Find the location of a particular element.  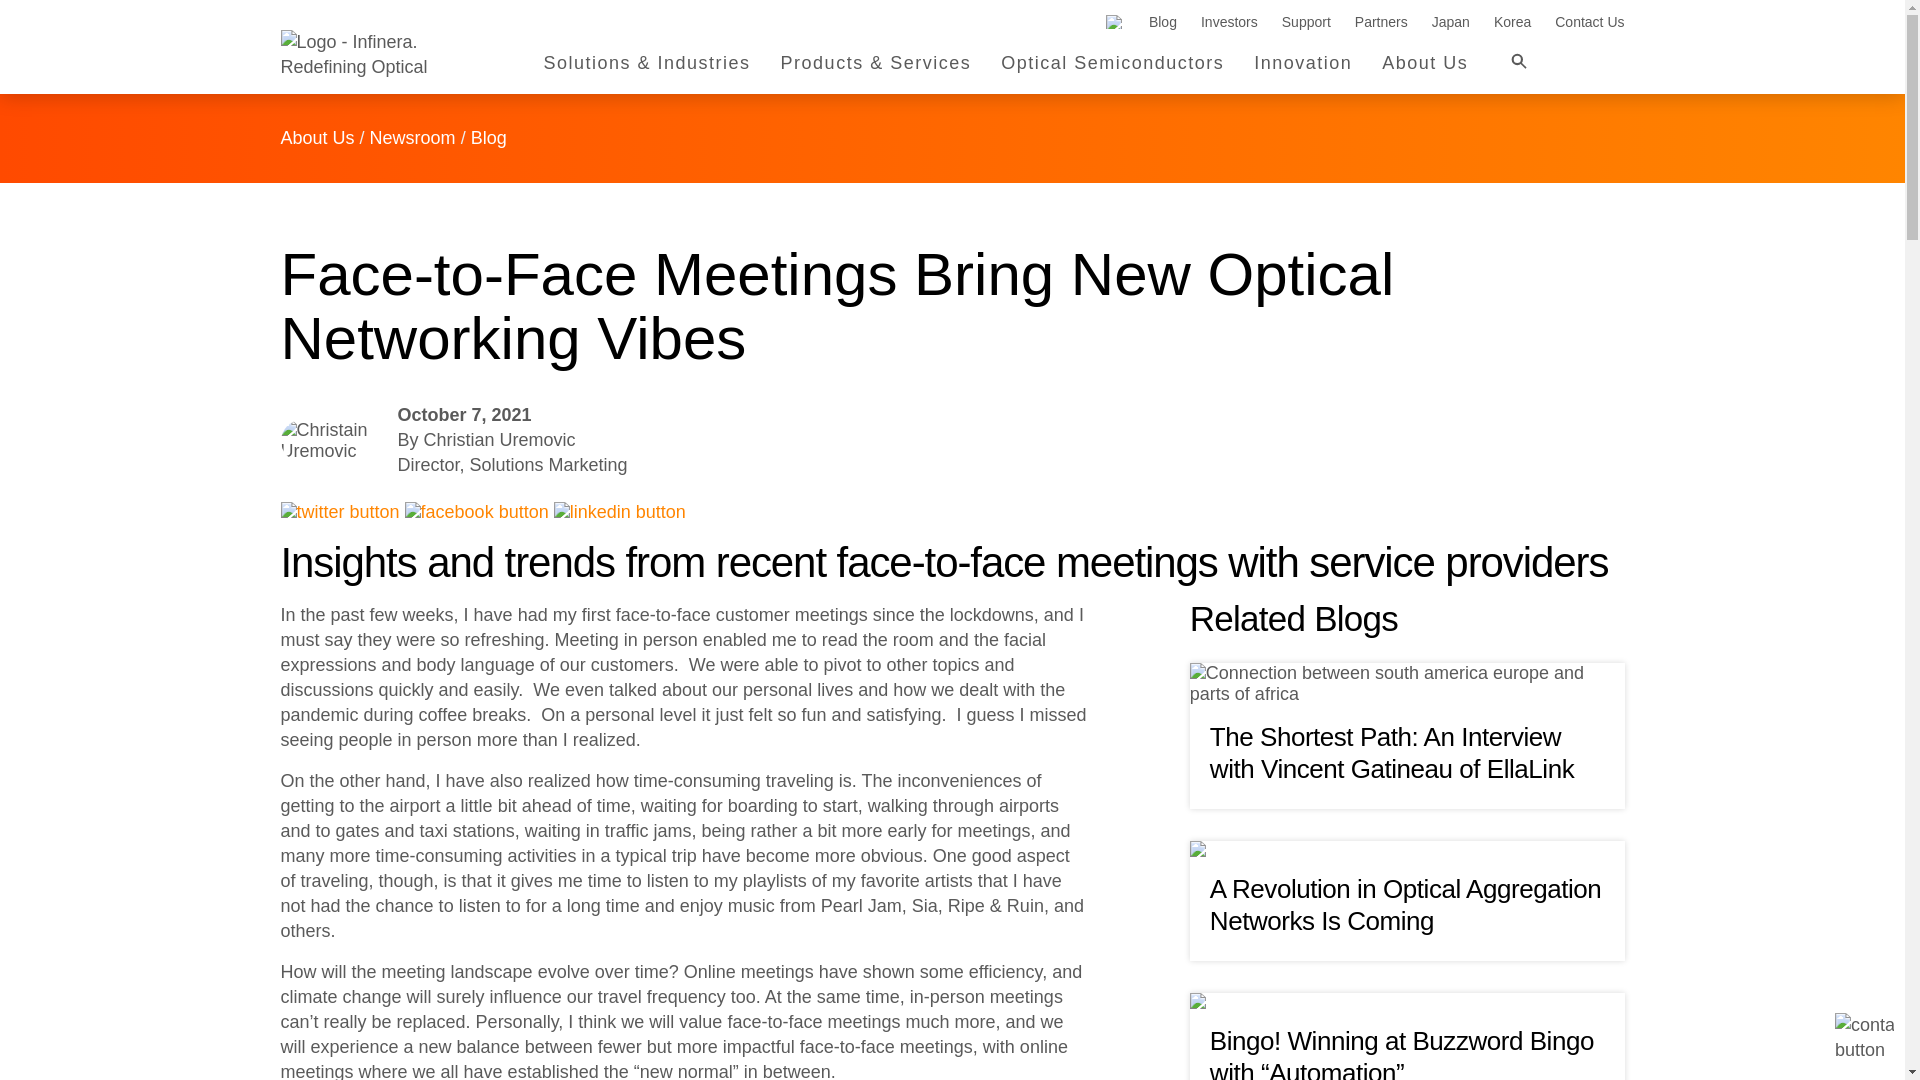

Contact Us is located at coordinates (1590, 22).